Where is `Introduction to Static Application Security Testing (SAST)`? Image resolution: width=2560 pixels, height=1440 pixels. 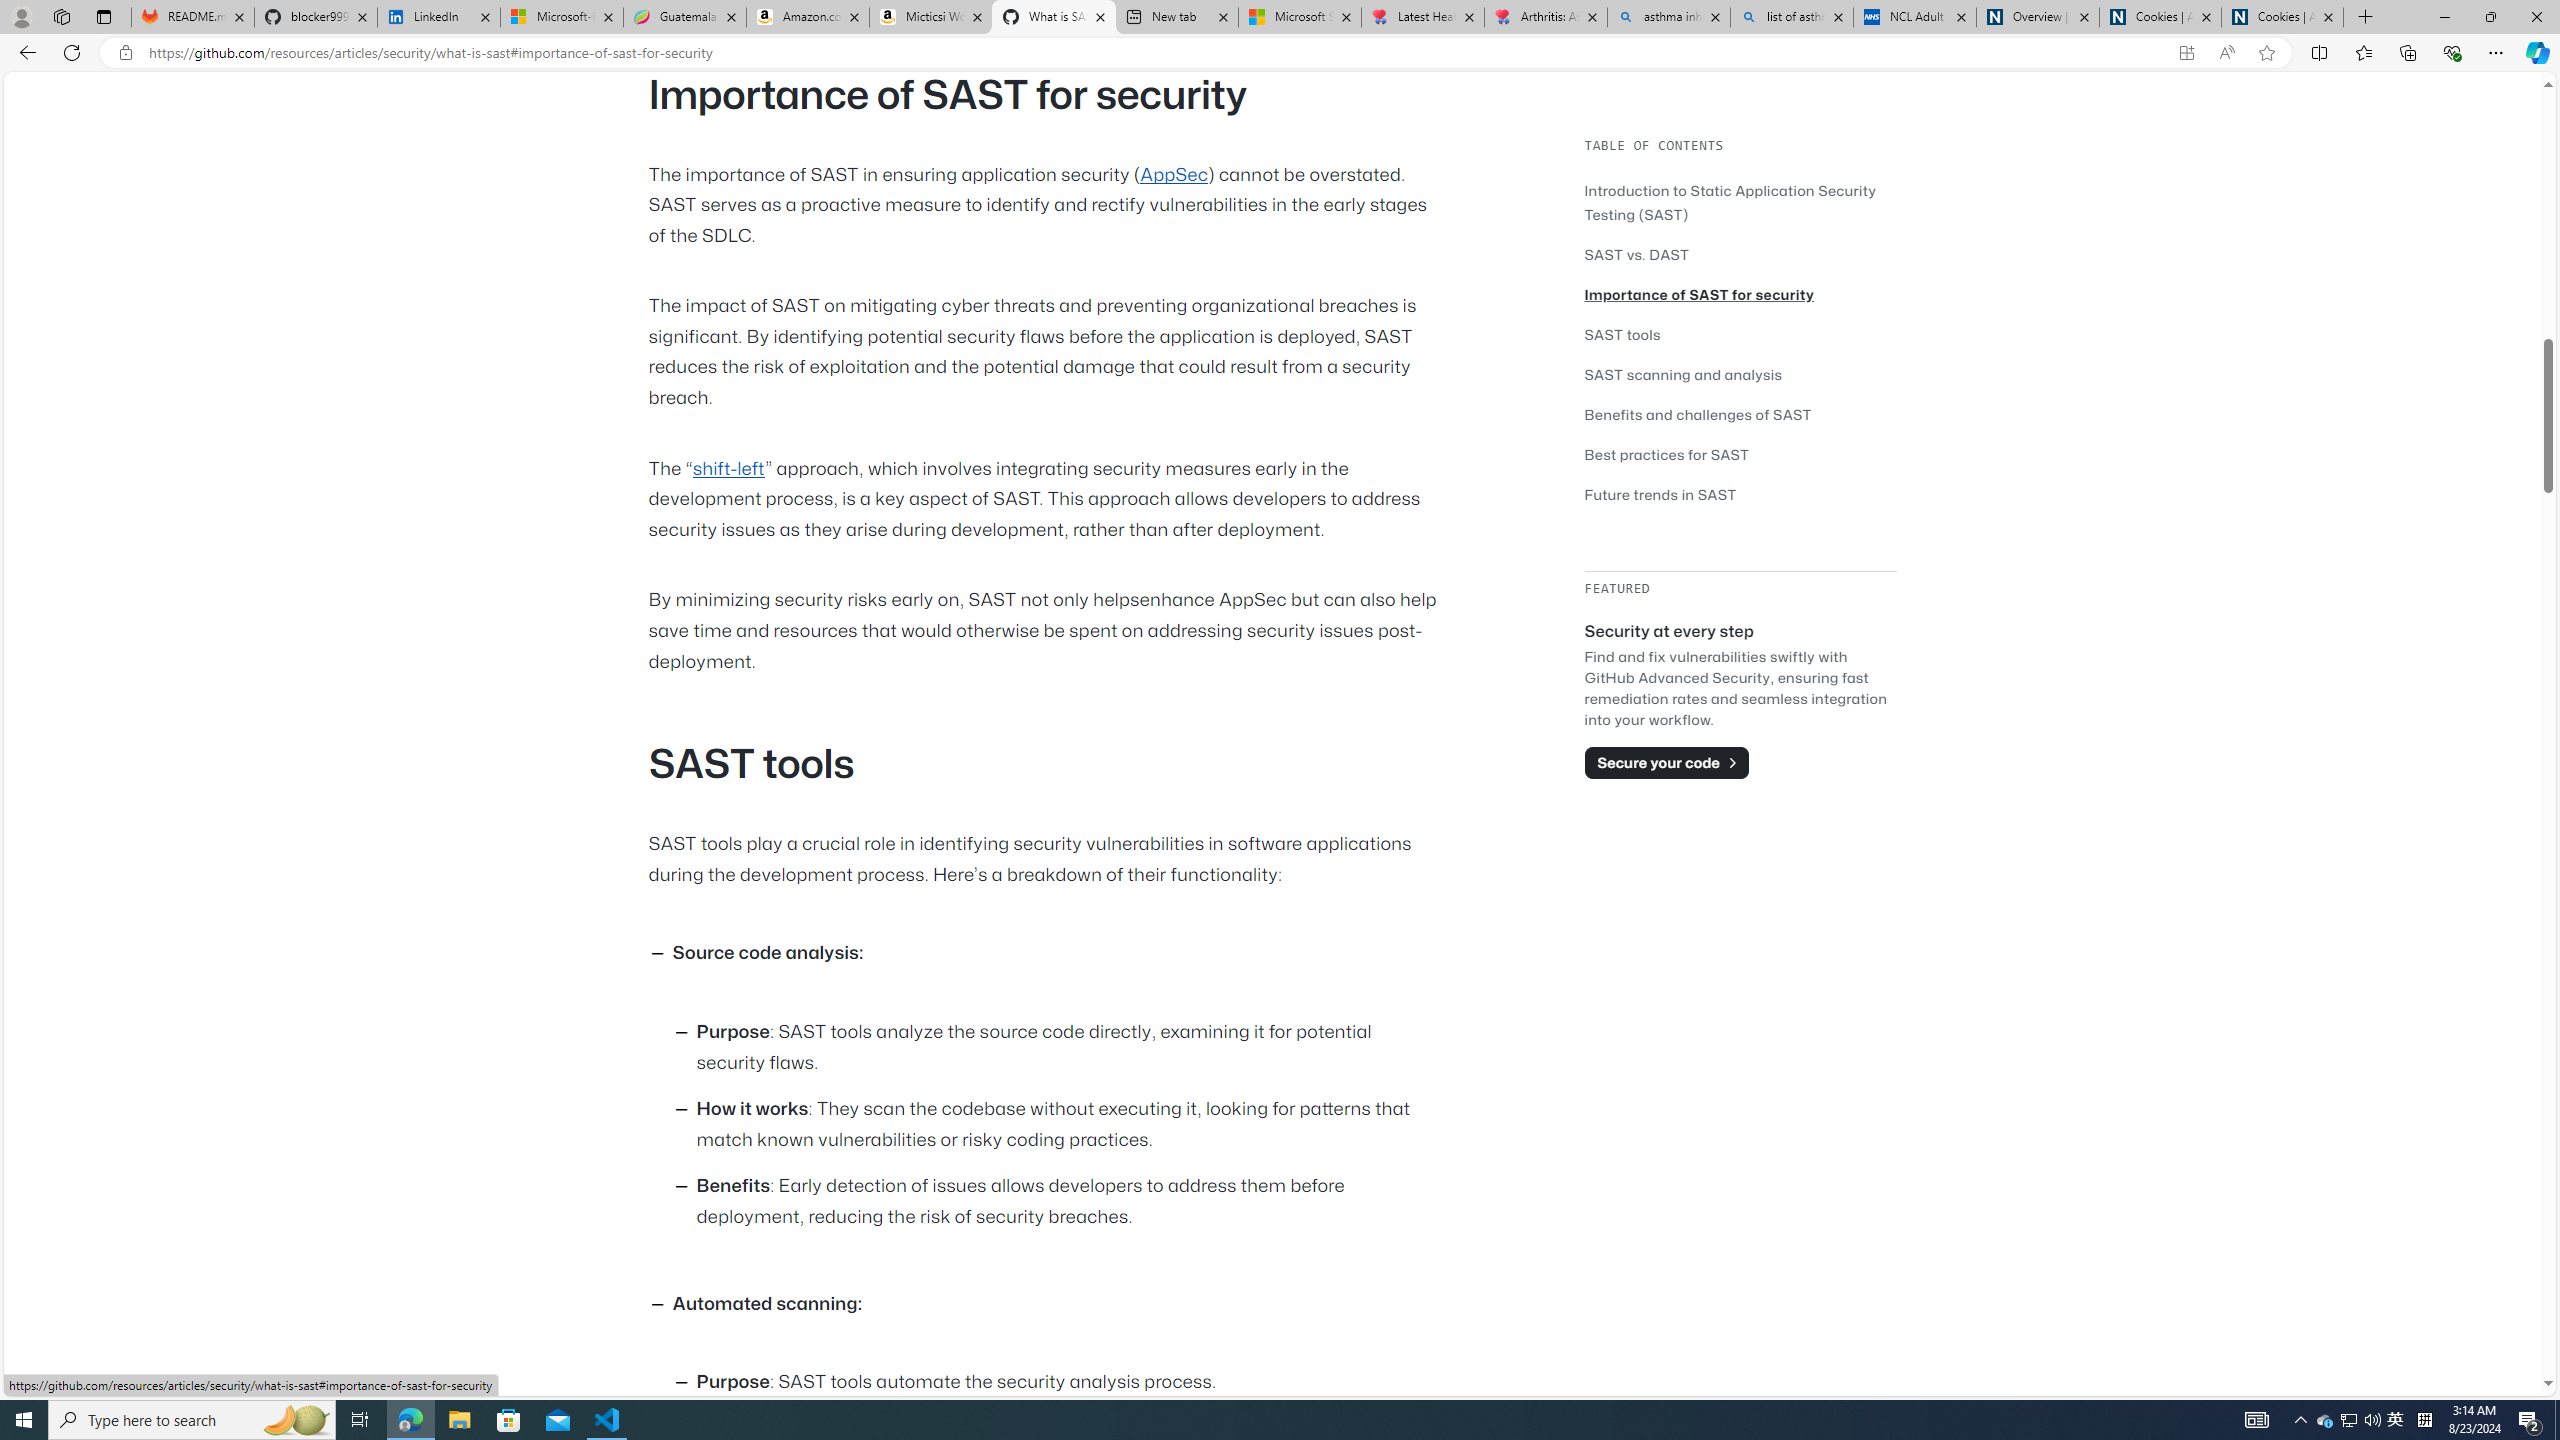
Introduction to Static Application Security Testing (SAST) is located at coordinates (1740, 202).